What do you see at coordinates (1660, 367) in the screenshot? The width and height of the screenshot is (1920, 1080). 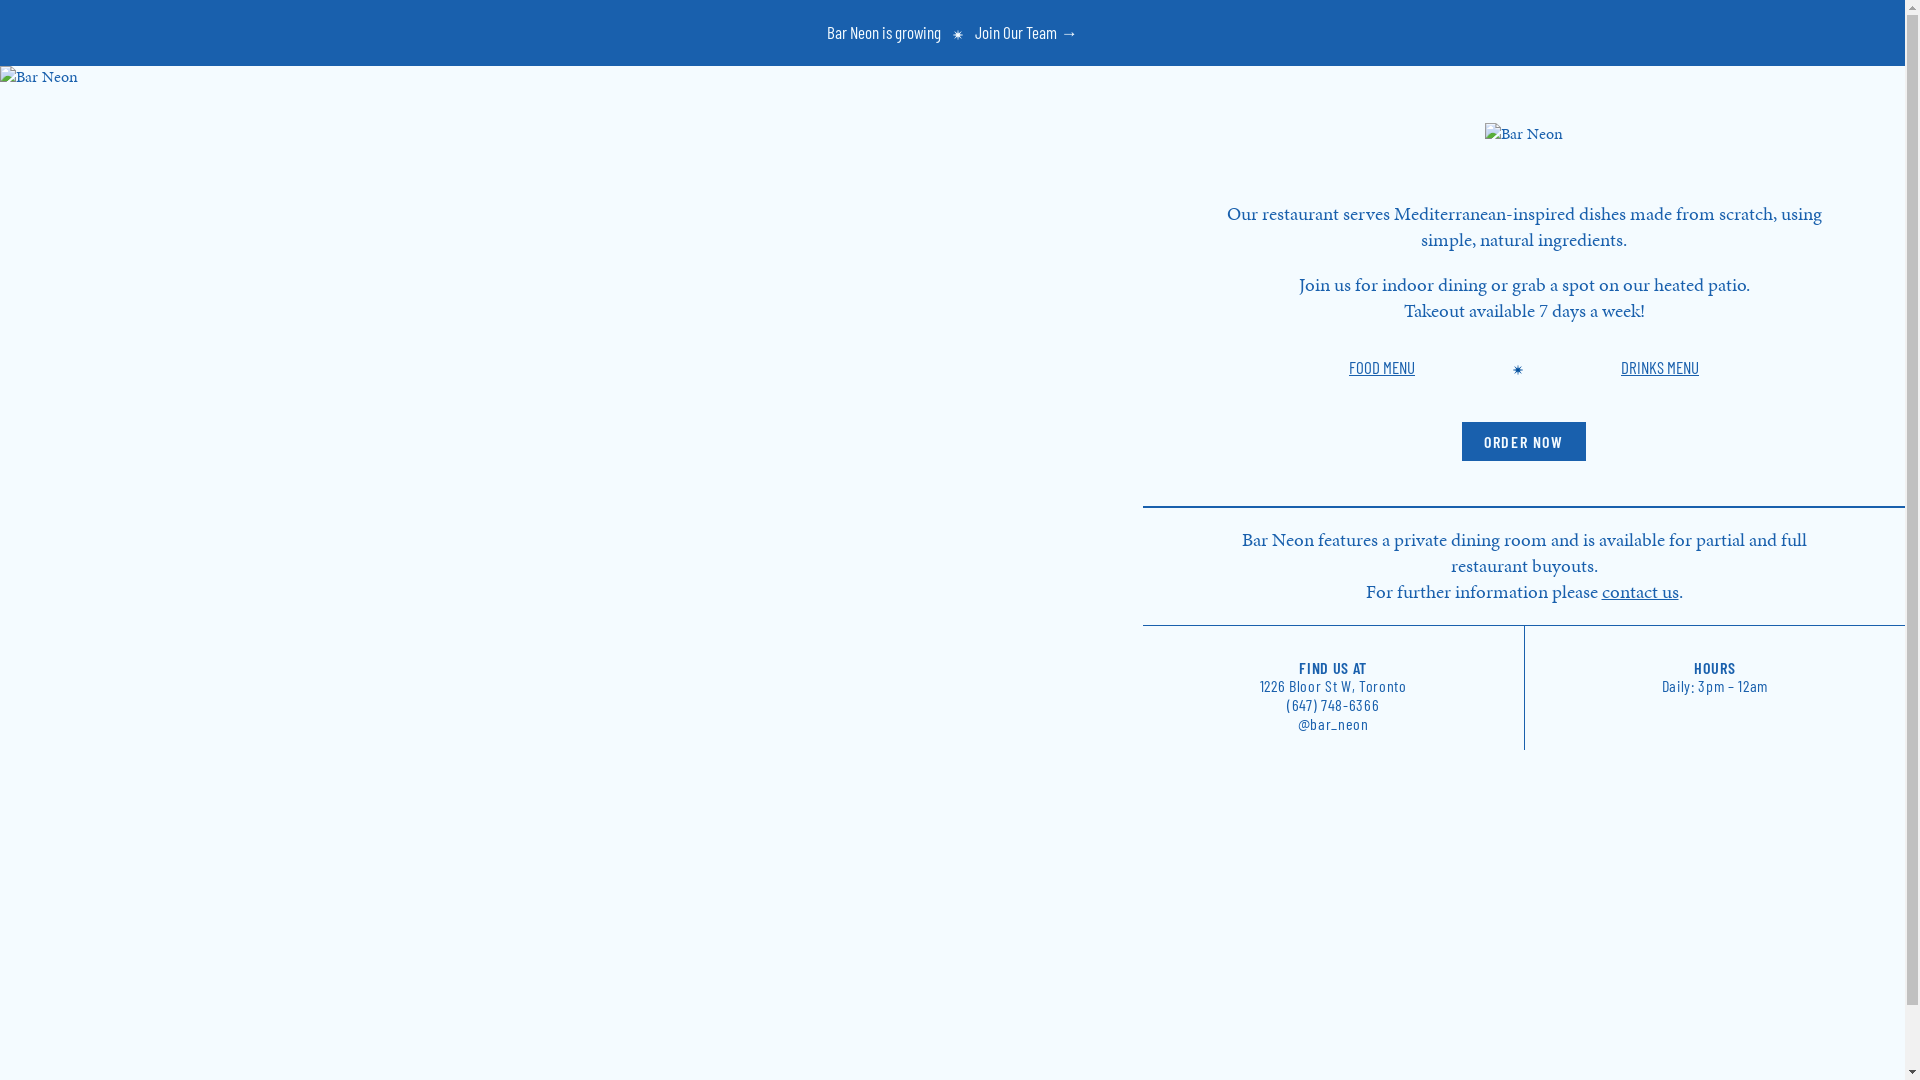 I see `DRINKS MENU` at bounding box center [1660, 367].